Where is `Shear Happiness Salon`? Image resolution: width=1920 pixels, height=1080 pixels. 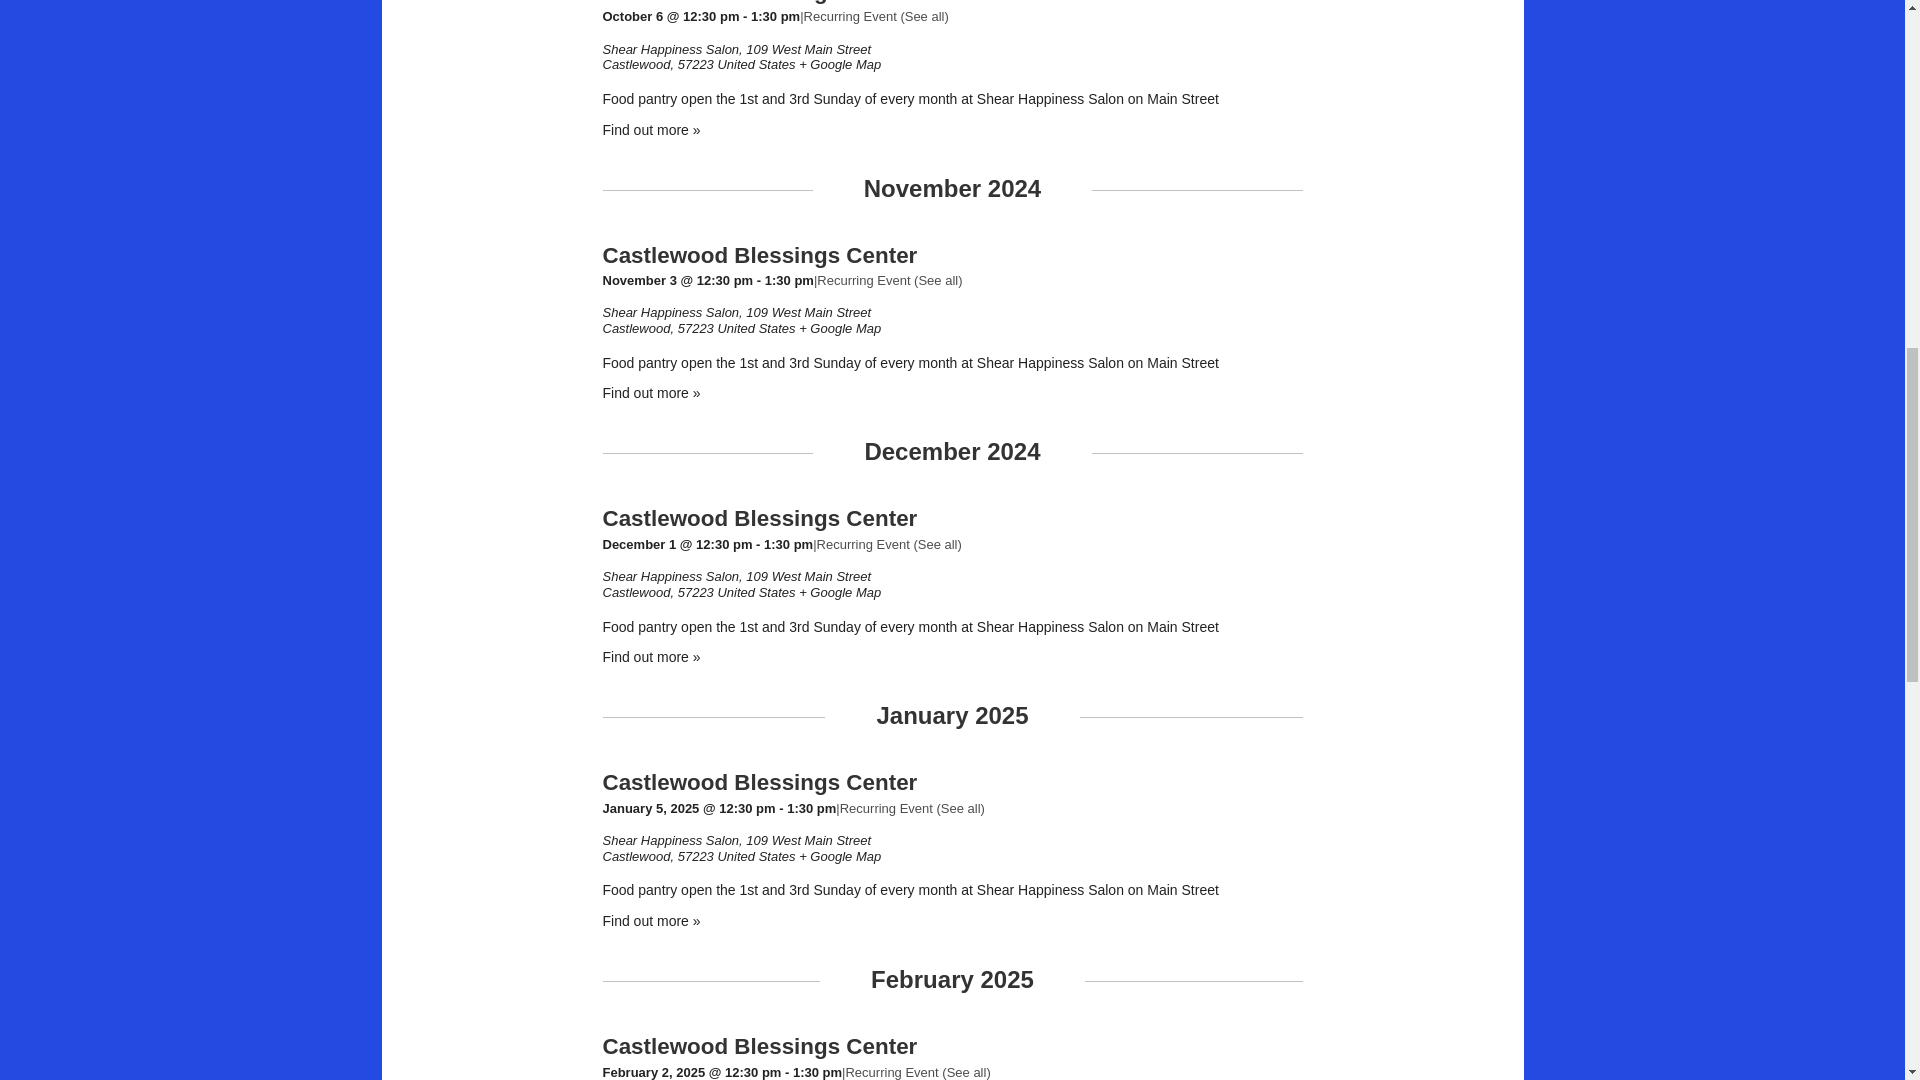
Shear Happiness Salon is located at coordinates (670, 312).